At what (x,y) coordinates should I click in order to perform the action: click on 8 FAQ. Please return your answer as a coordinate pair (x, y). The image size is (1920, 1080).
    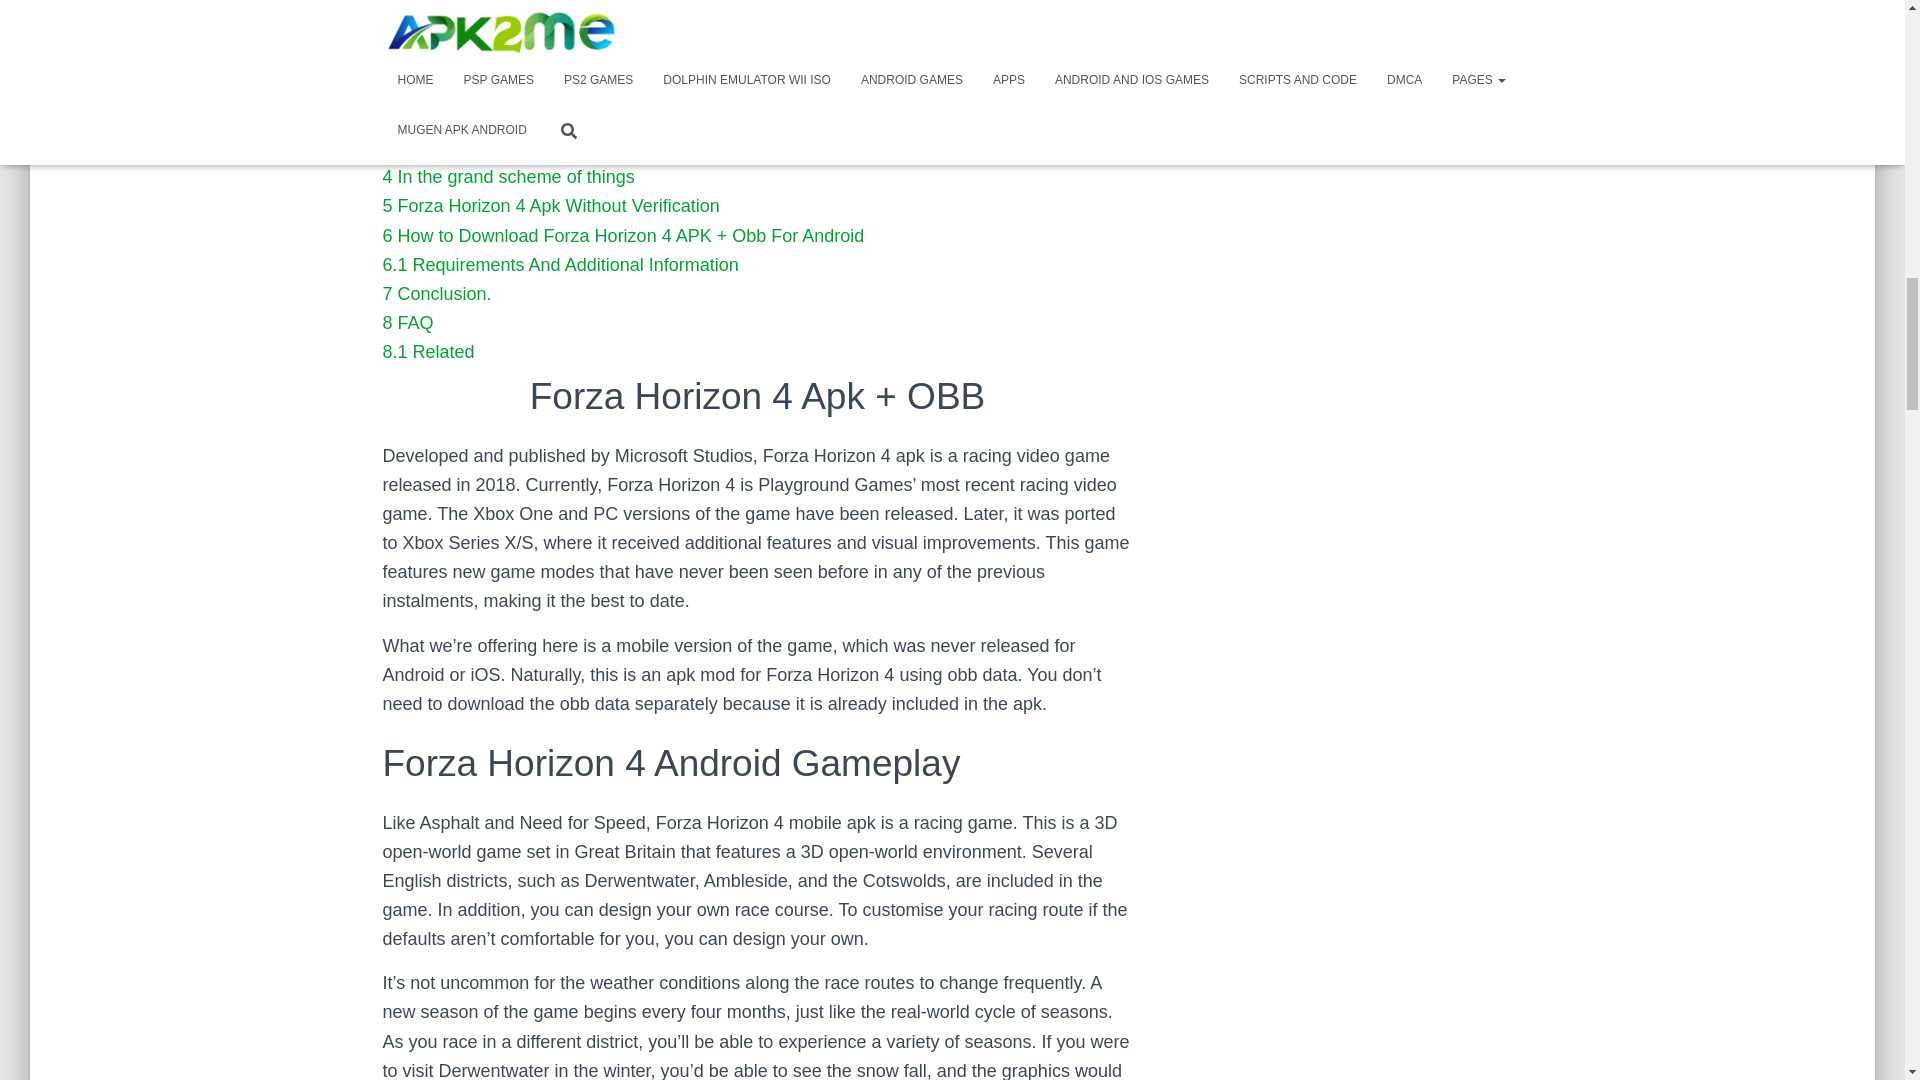
    Looking at the image, I should click on (408, 322).